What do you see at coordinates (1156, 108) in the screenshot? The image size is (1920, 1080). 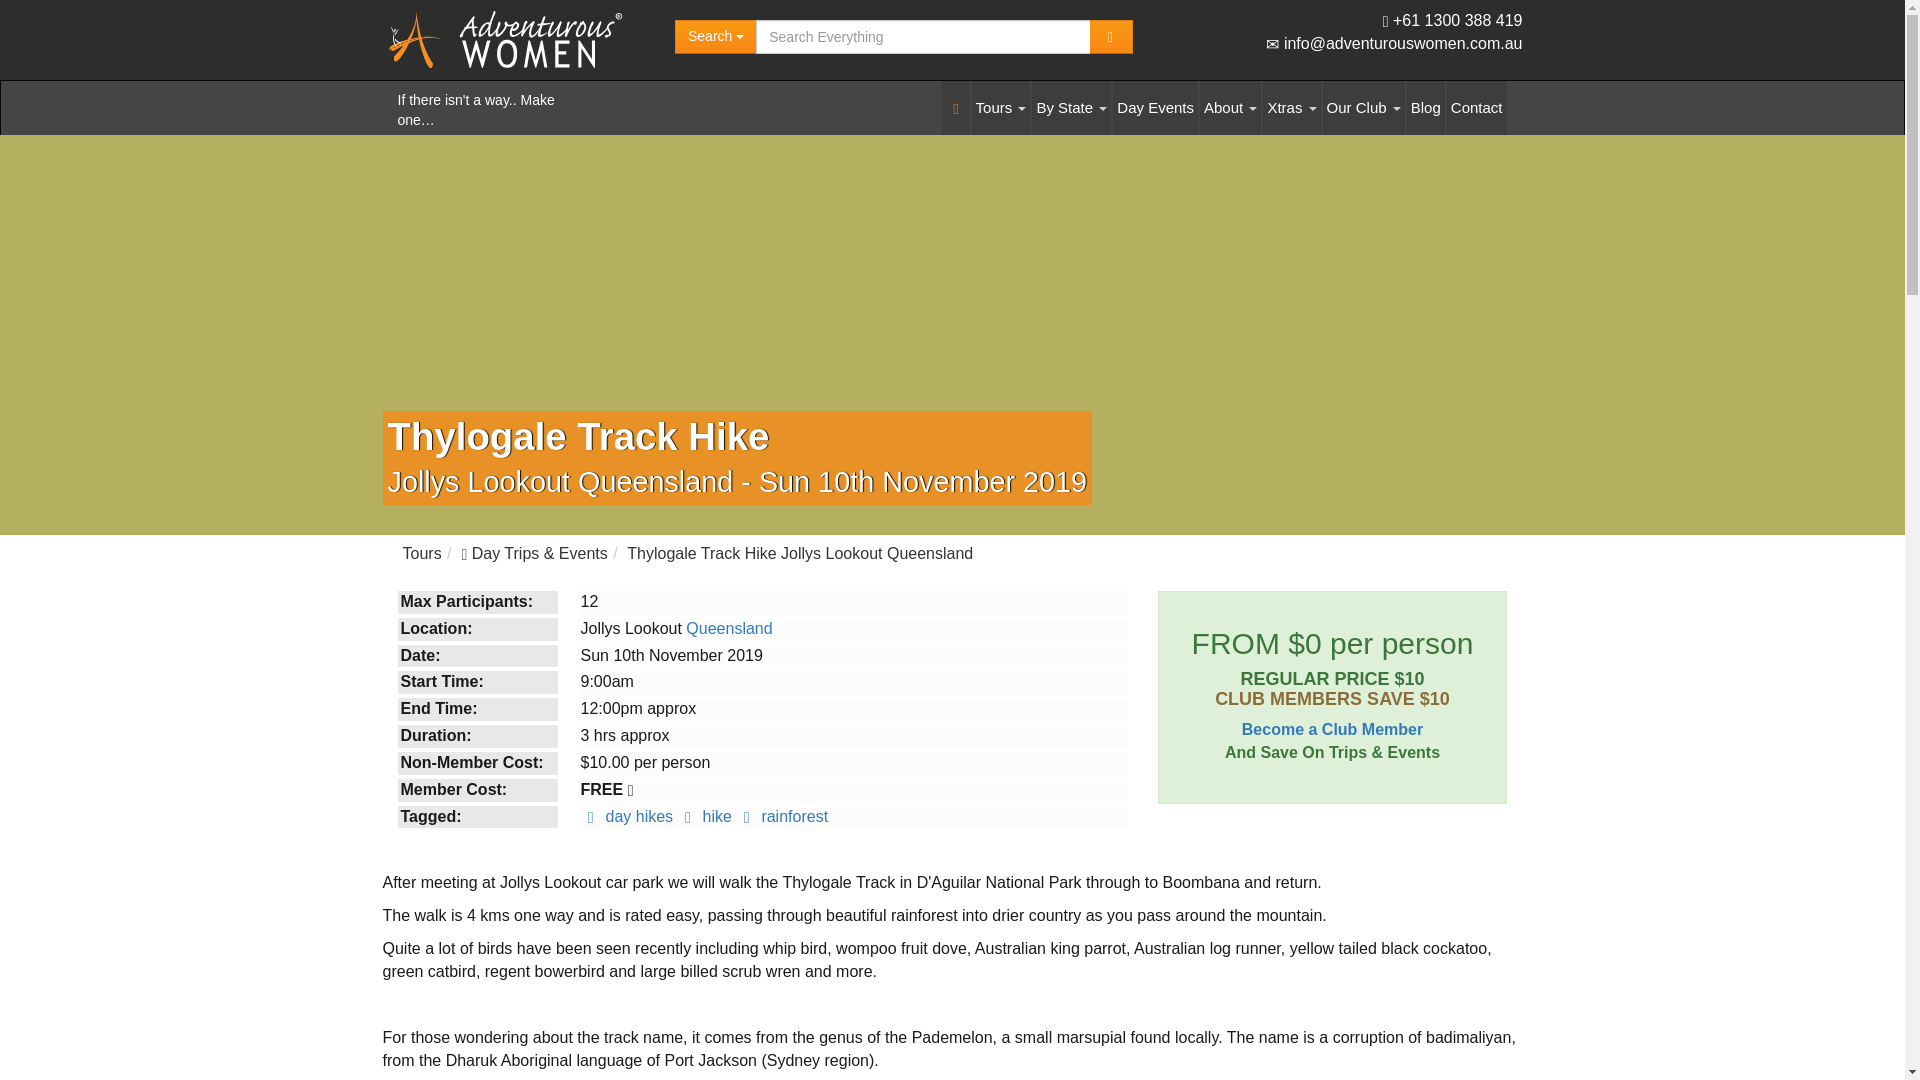 I see `Day Events` at bounding box center [1156, 108].